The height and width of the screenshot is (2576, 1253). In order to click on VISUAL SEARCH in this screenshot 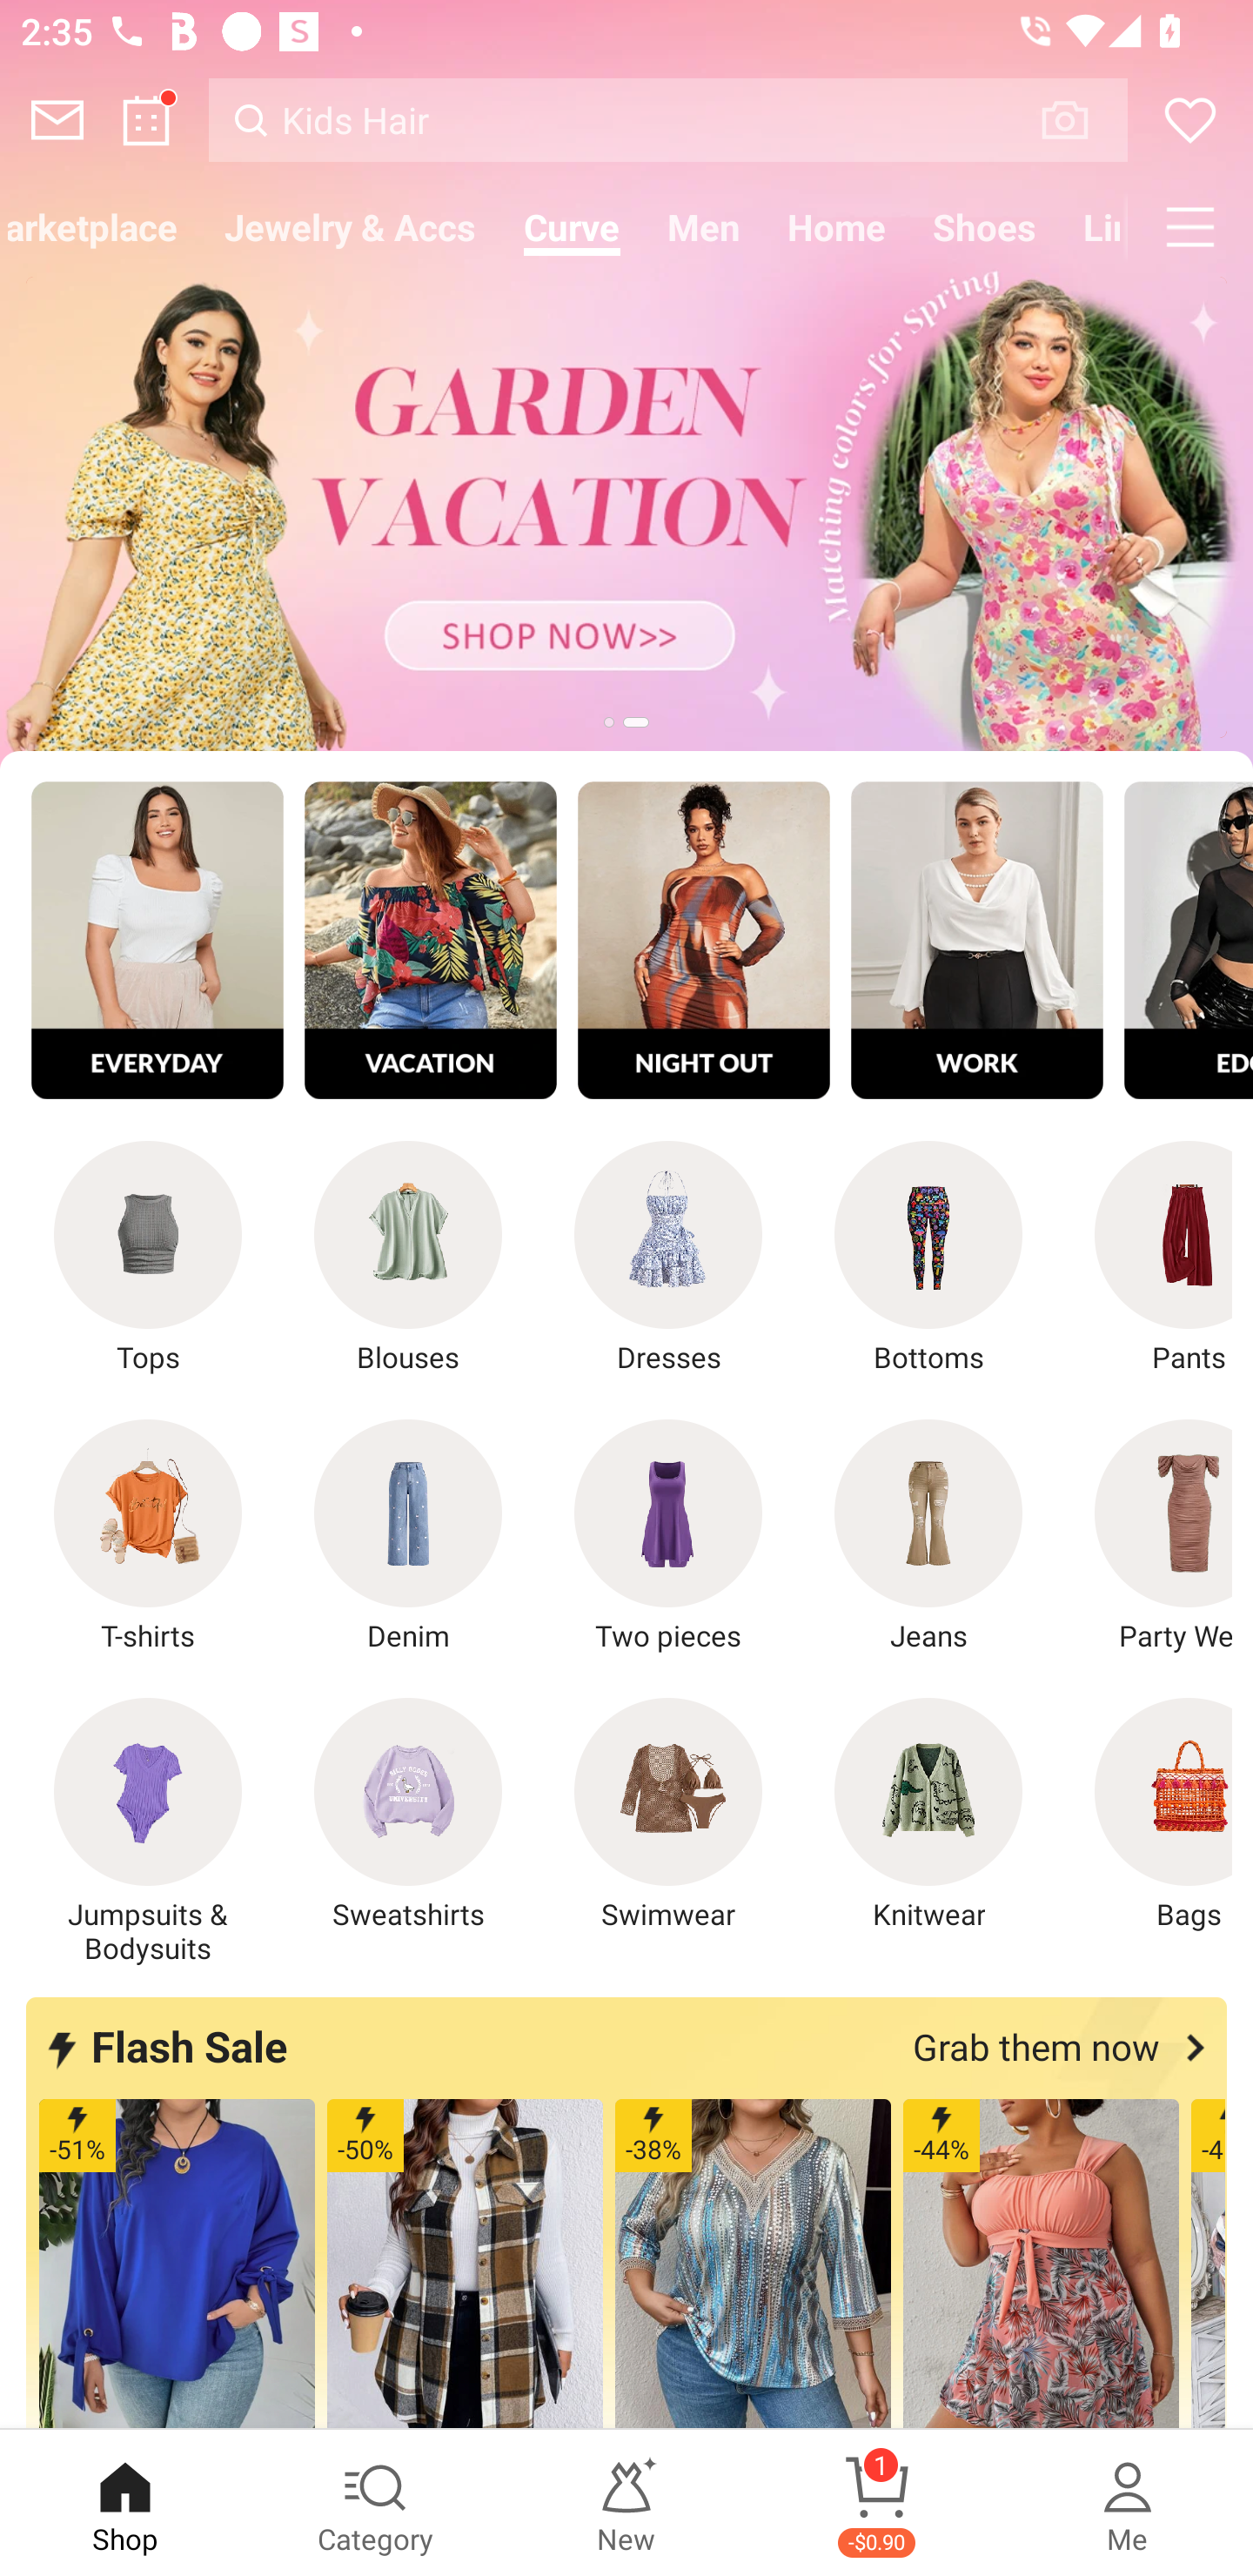, I will do `click(1081, 119)`.